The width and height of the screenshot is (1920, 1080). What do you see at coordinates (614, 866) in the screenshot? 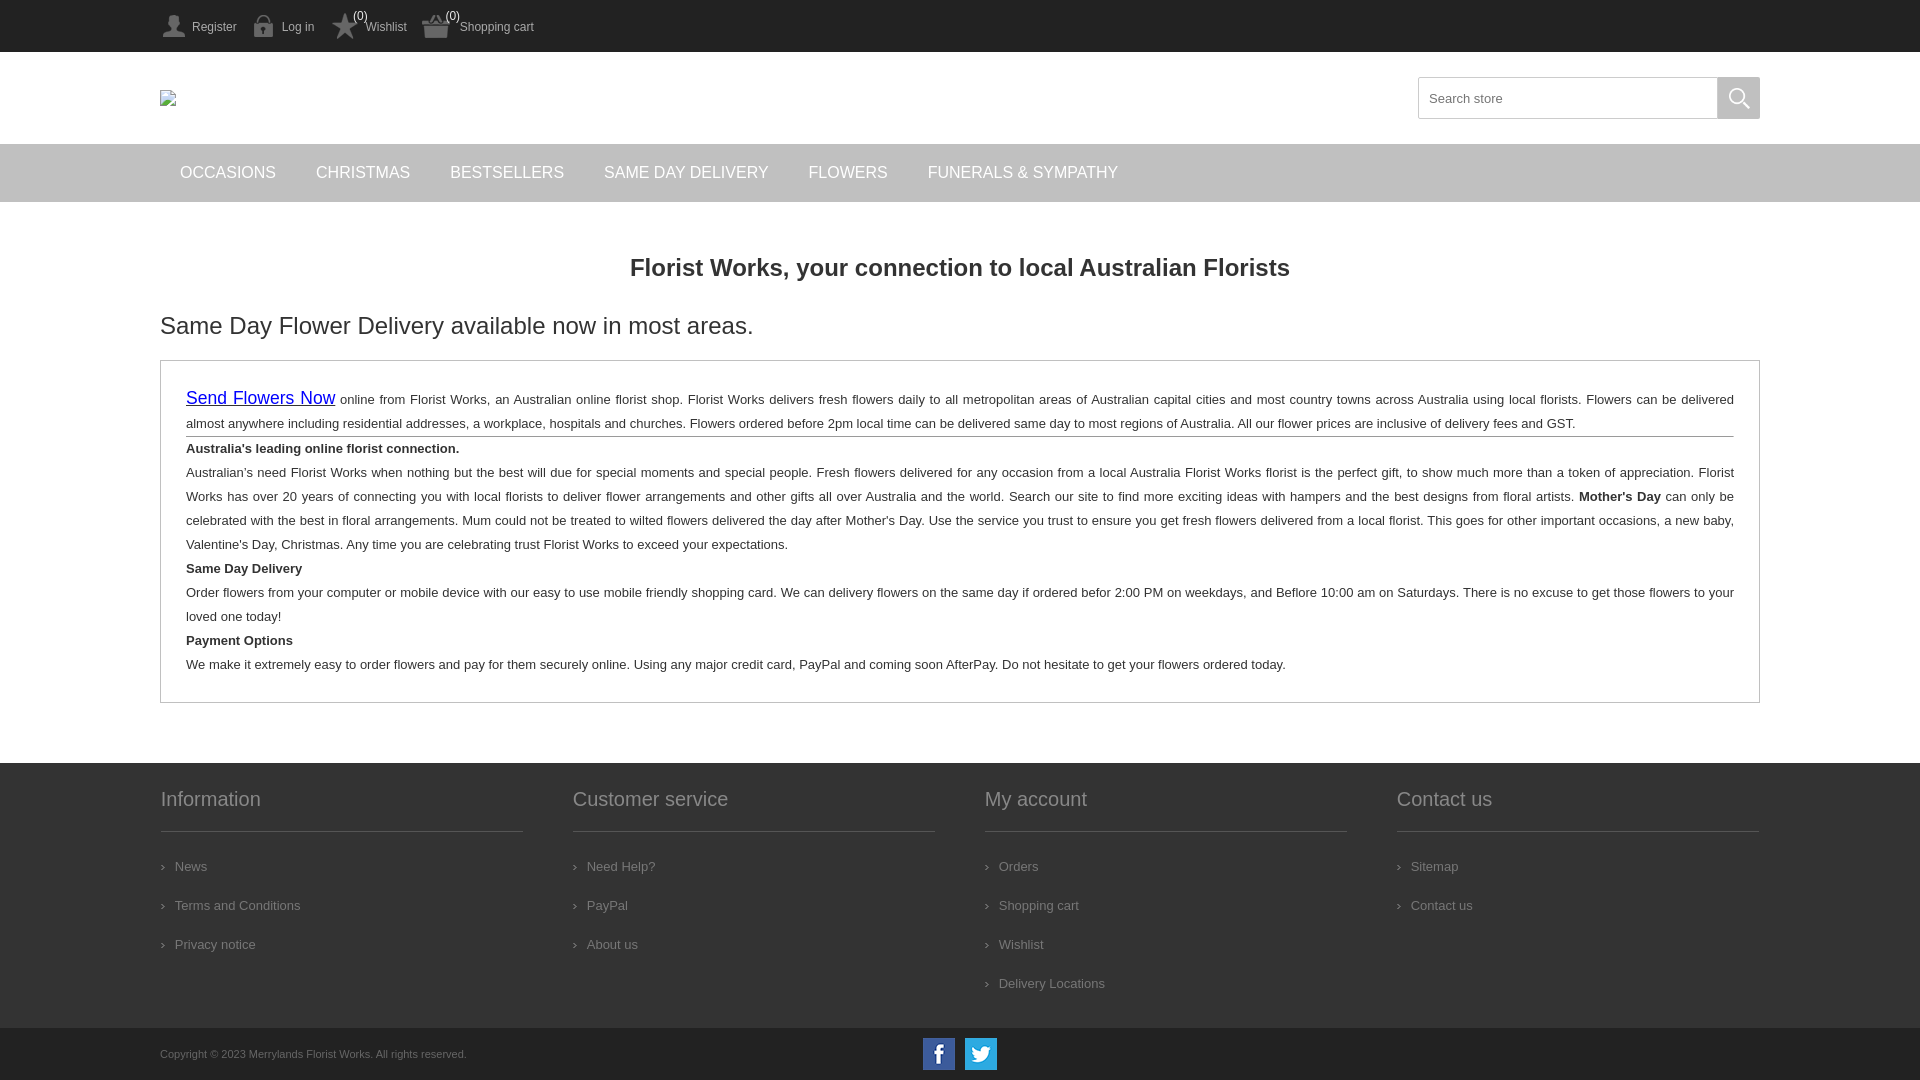
I see `Need Help?` at bounding box center [614, 866].